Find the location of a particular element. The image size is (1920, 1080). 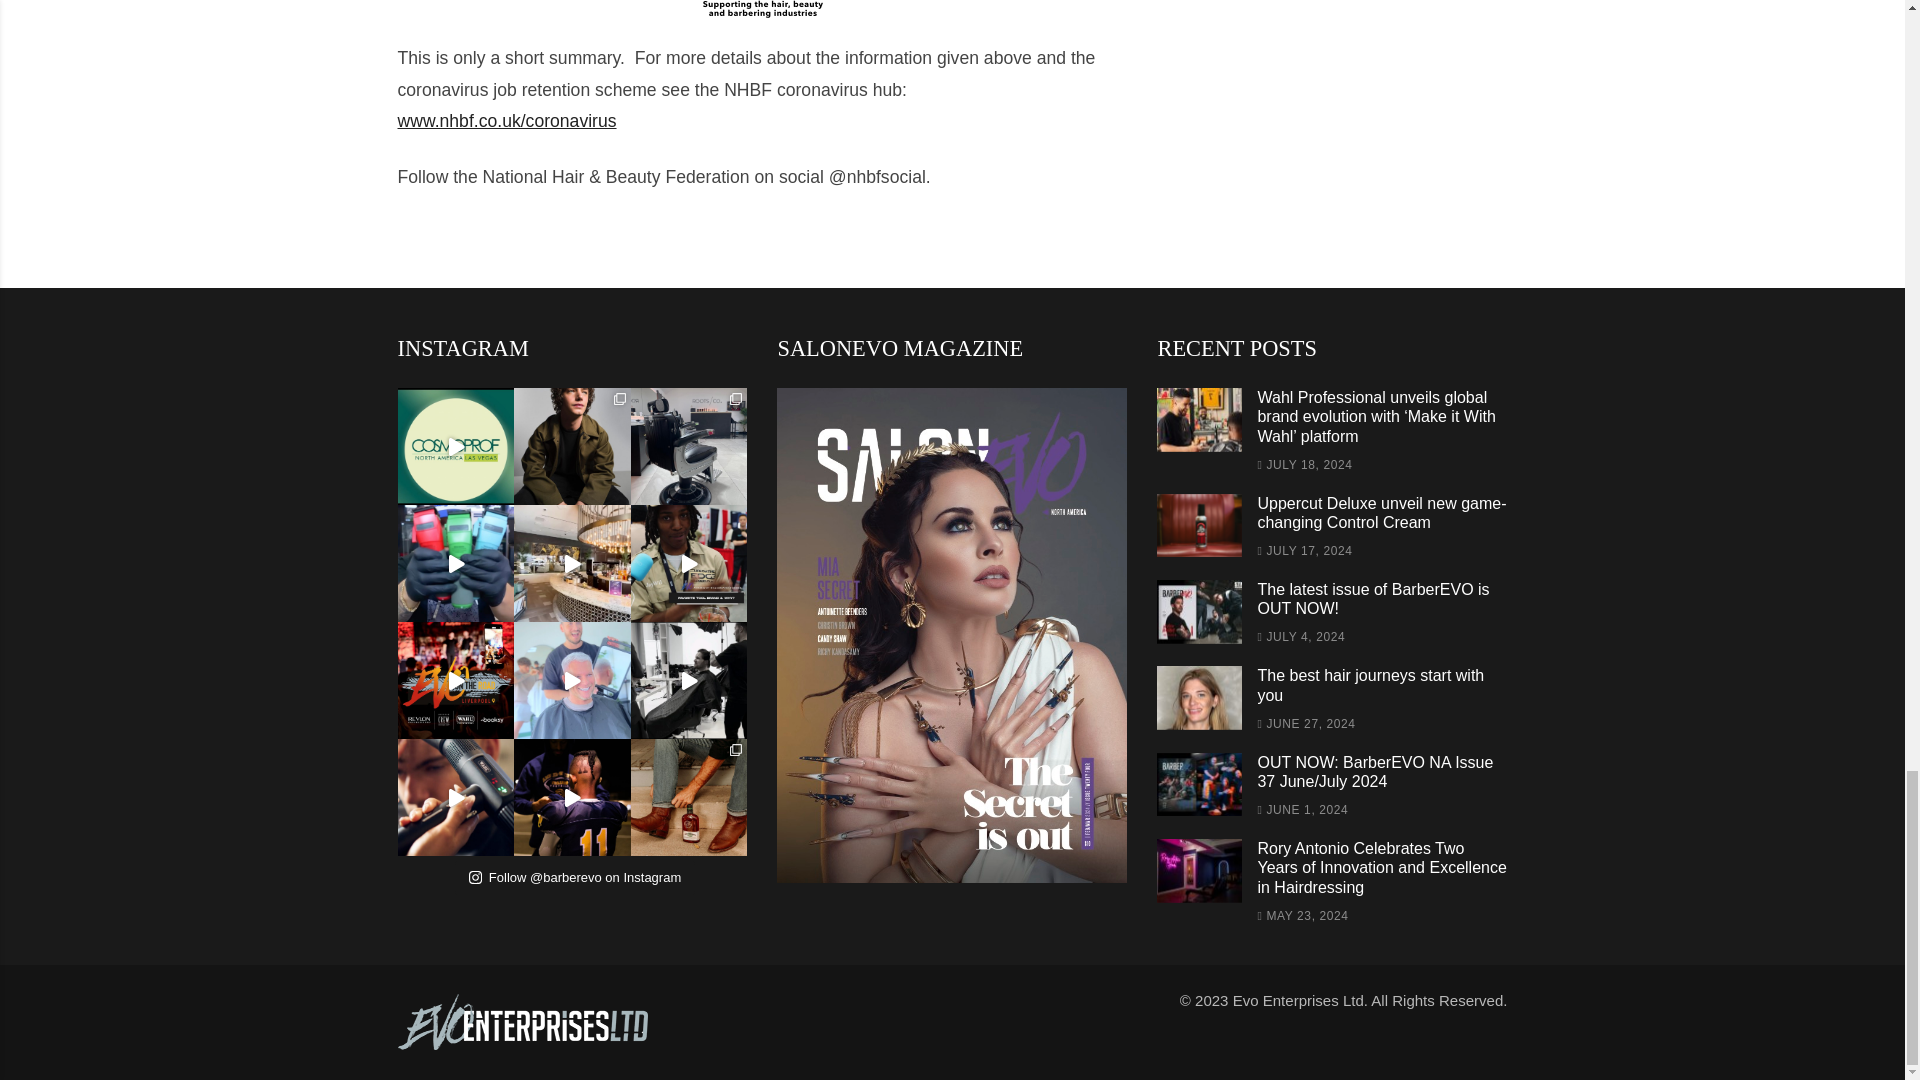

SalonEVO Magazine is located at coordinates (952, 635).